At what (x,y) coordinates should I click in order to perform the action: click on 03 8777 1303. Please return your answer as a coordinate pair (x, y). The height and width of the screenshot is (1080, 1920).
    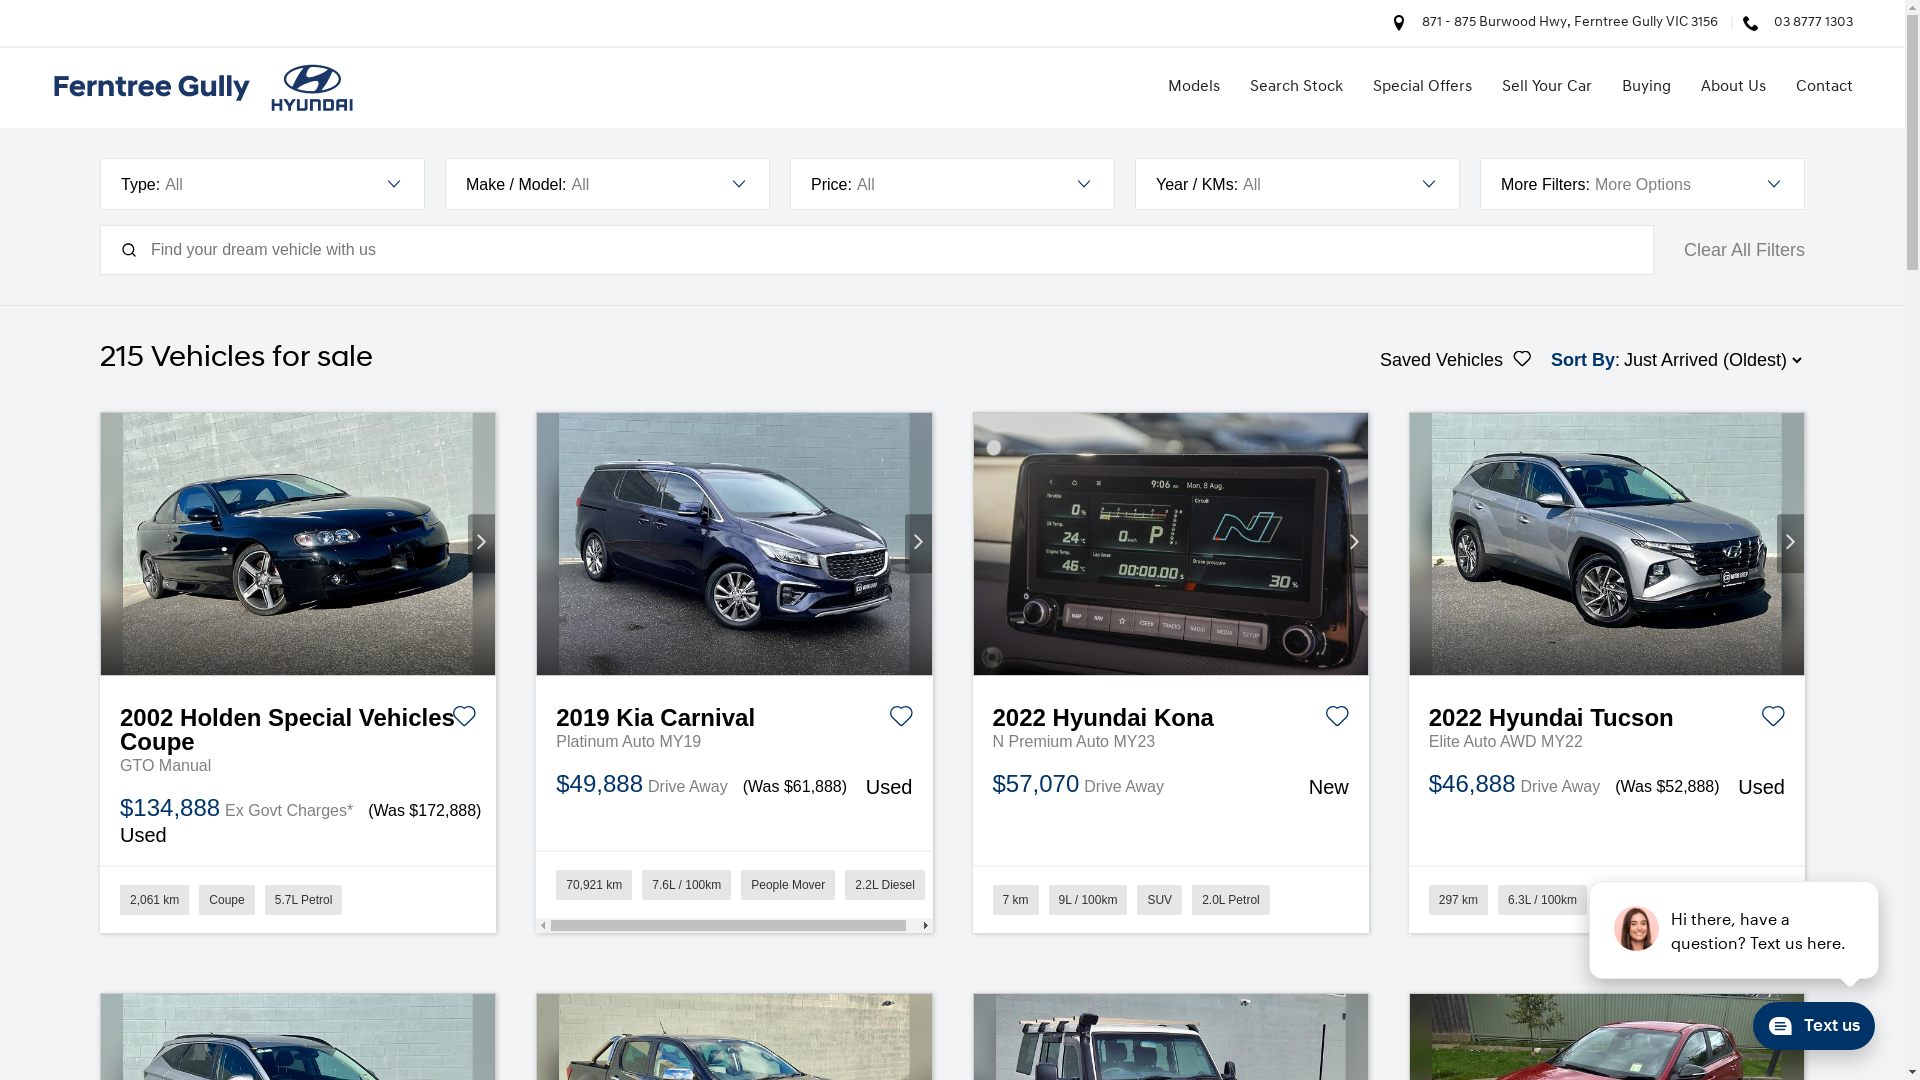
    Looking at the image, I should click on (1814, 23).